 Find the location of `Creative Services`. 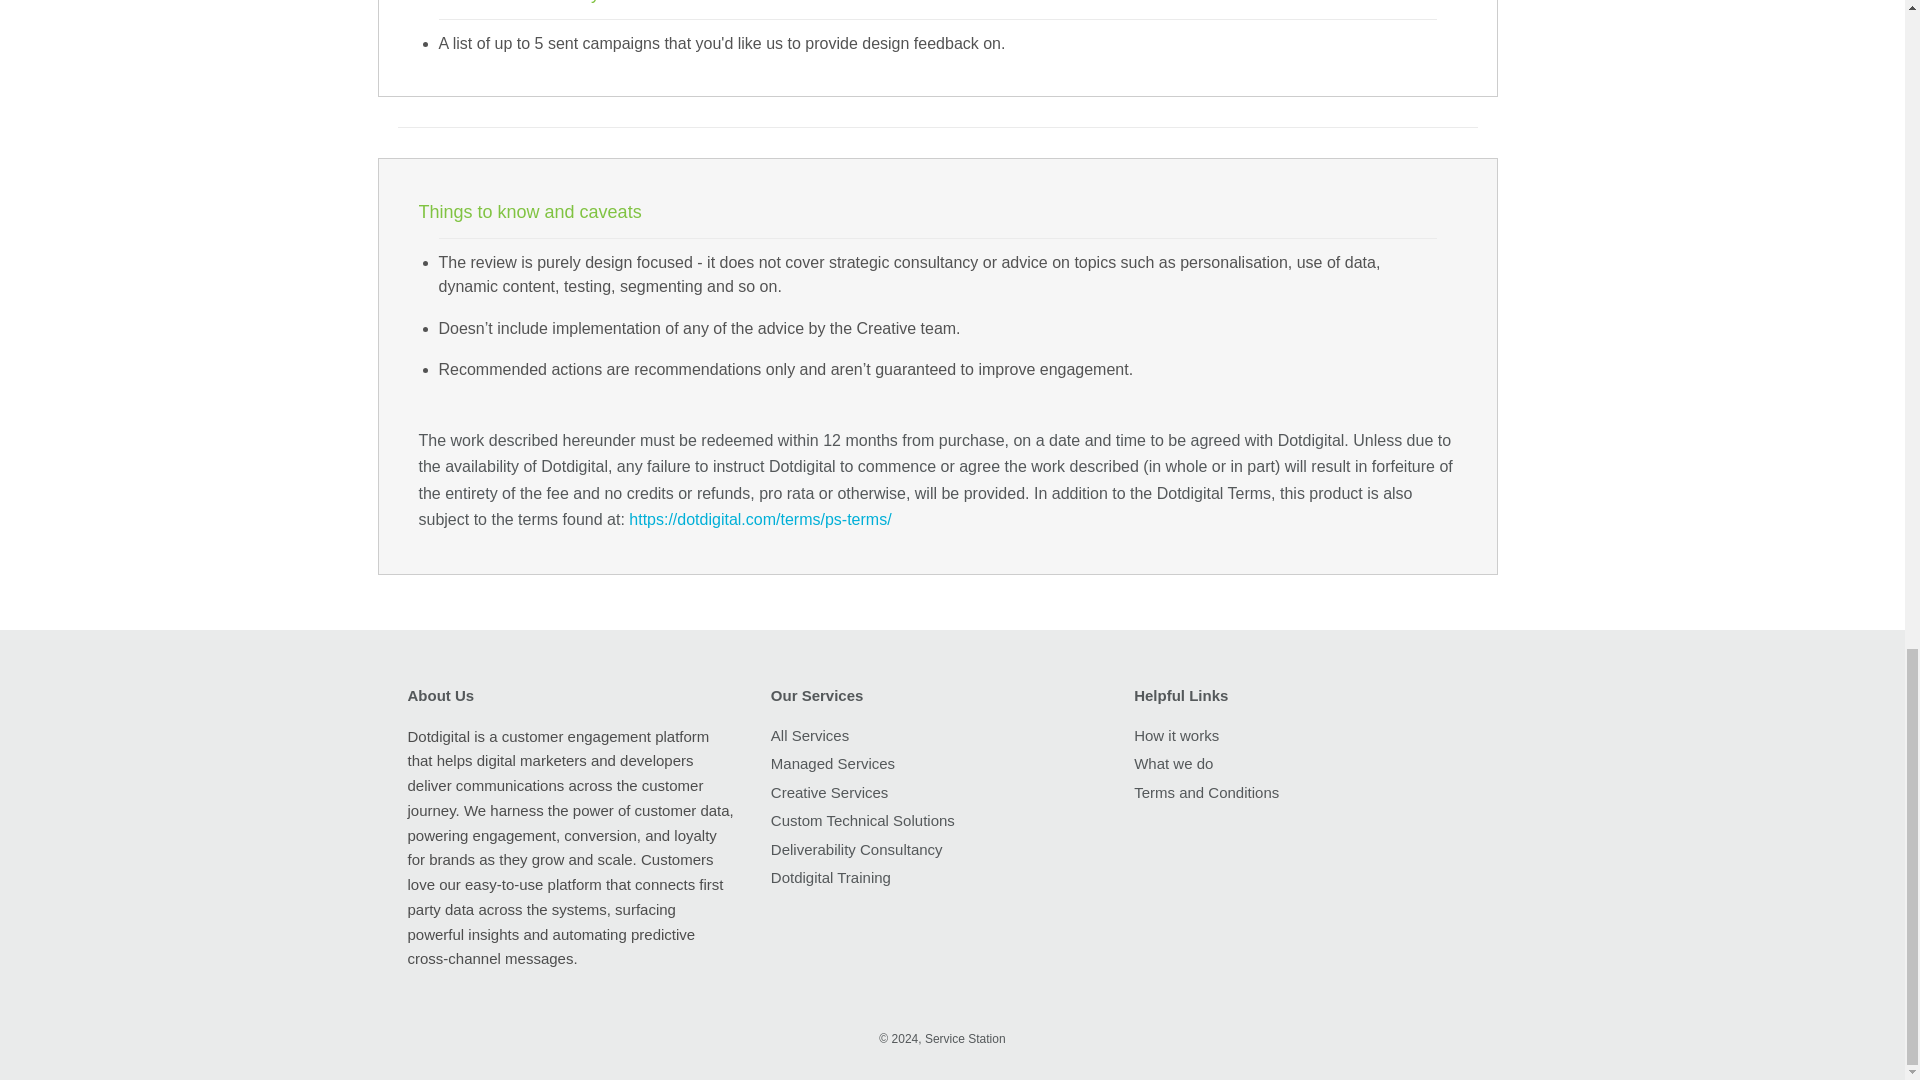

Creative Services is located at coordinates (830, 792).